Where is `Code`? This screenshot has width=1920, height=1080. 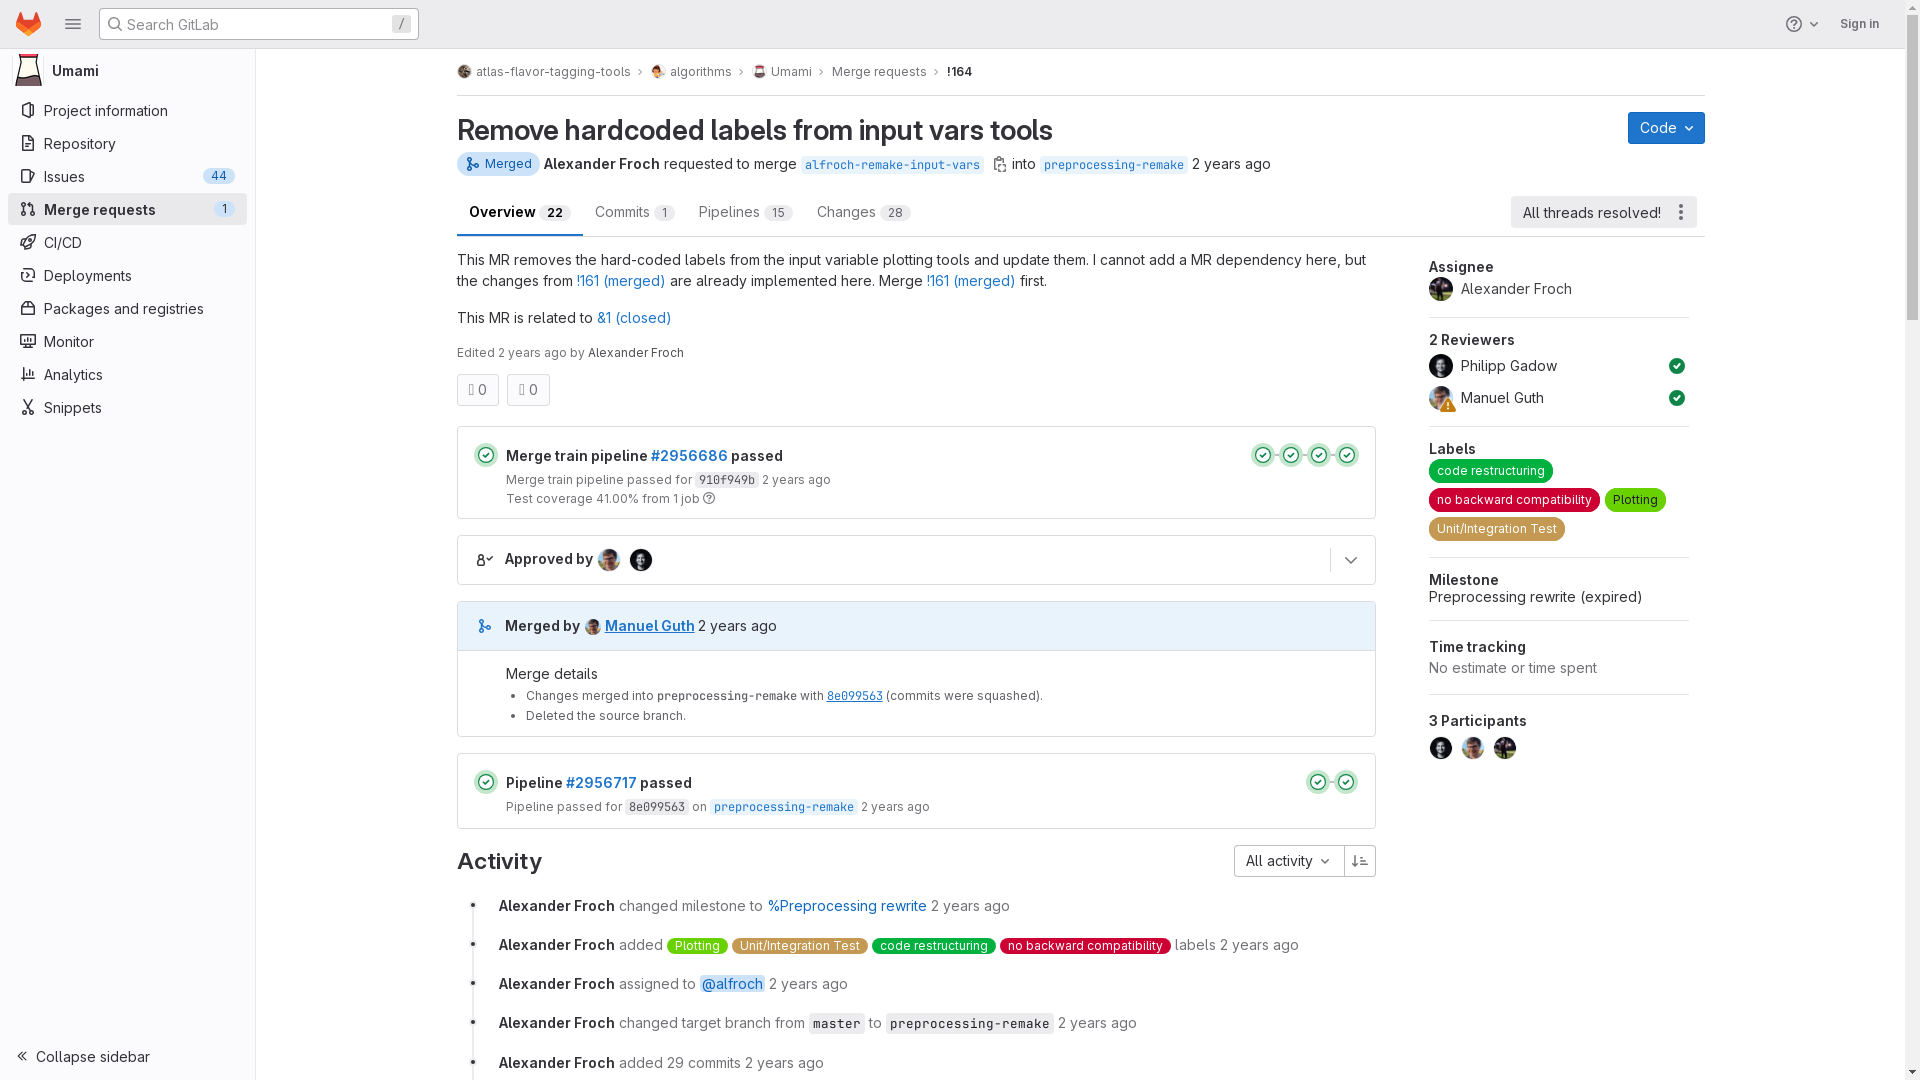
Code is located at coordinates (1666, 128).